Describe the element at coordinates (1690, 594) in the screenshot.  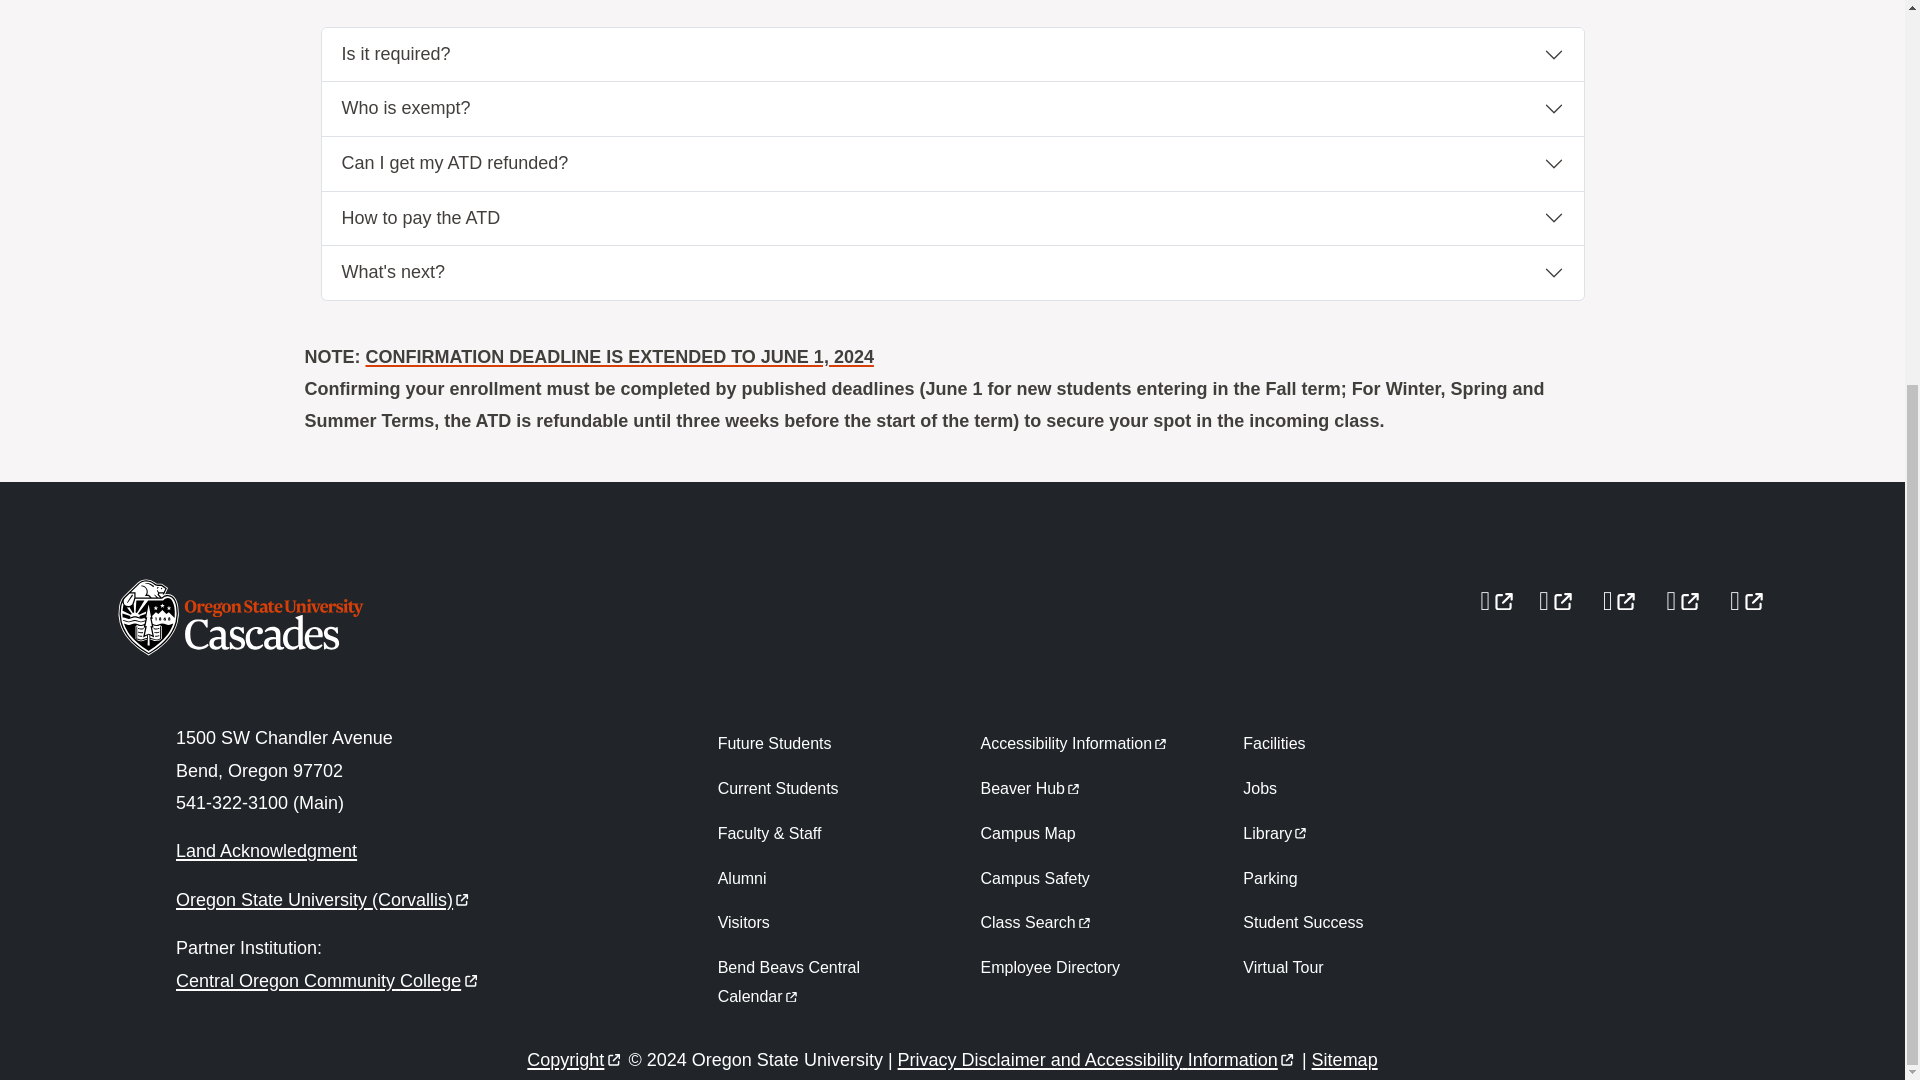
I see `Link is external` at that location.